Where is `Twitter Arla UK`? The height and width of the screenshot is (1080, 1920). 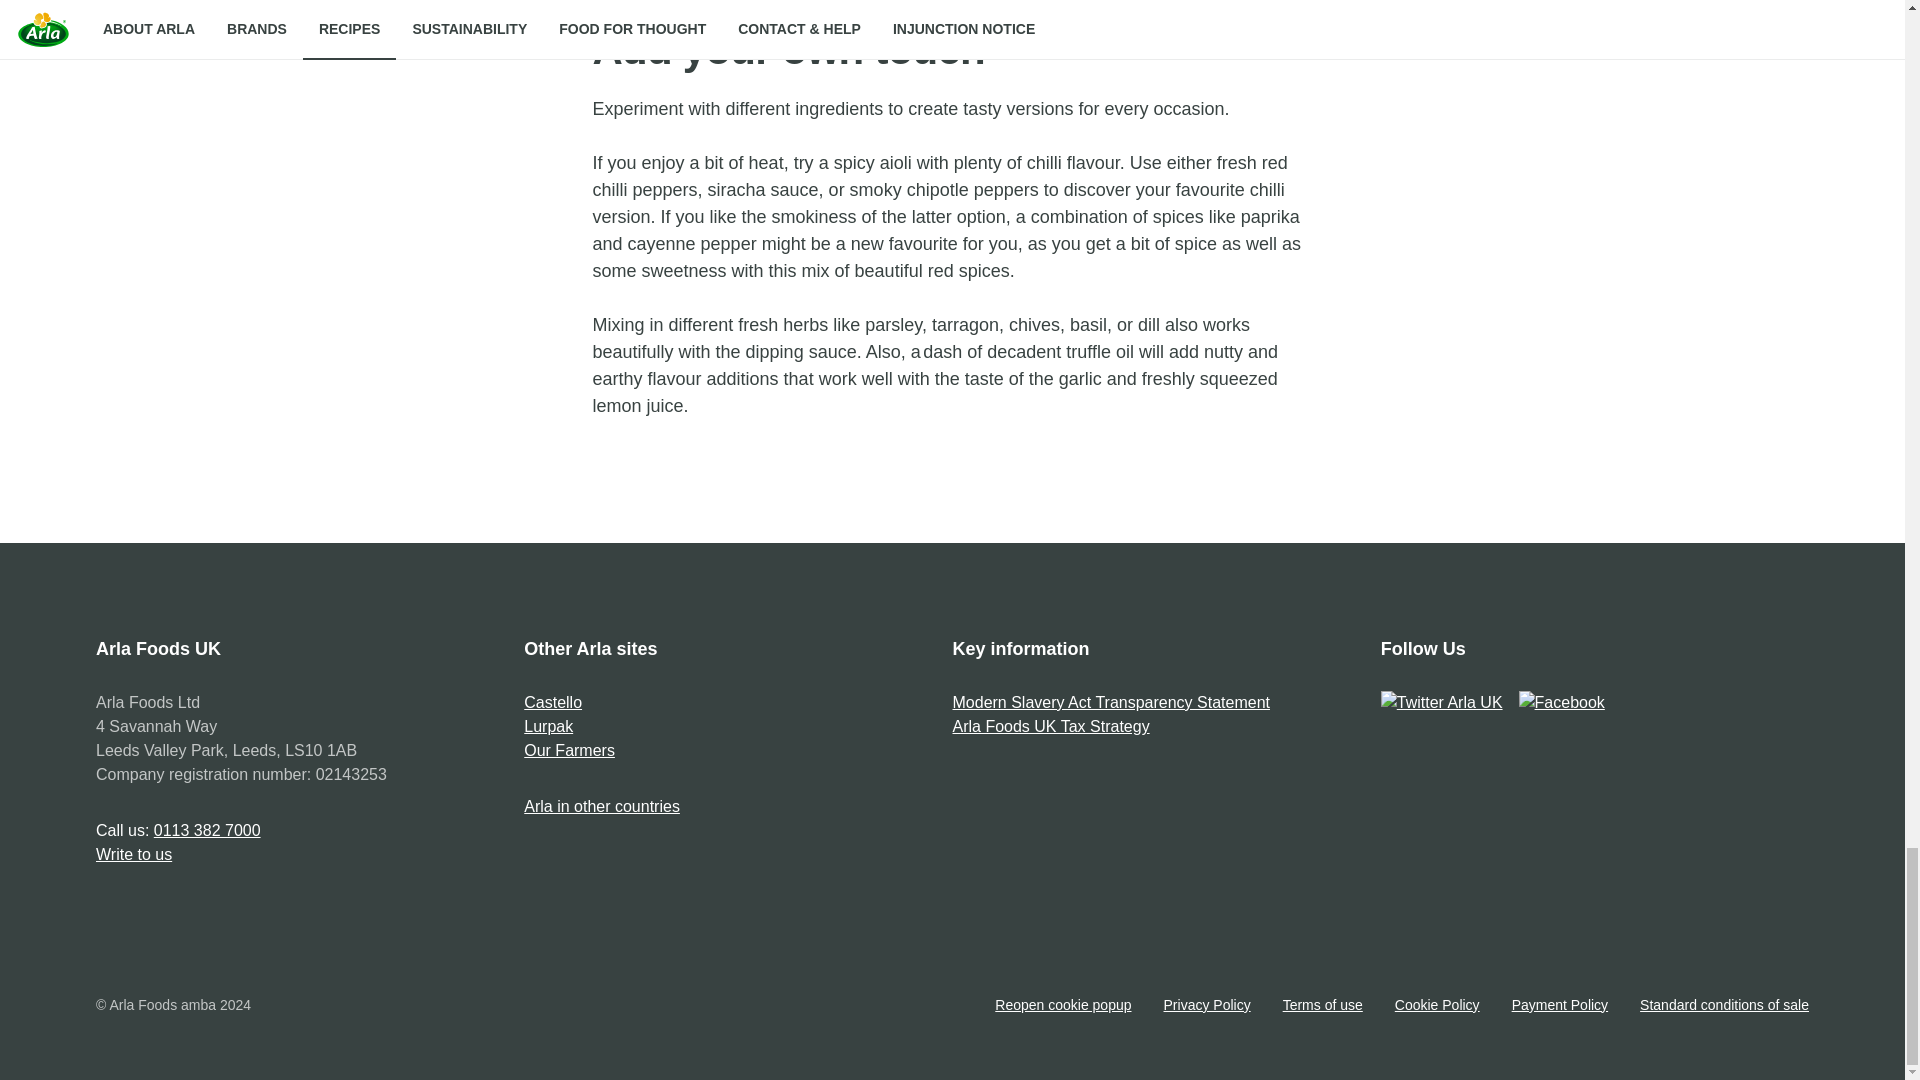 Twitter Arla UK is located at coordinates (1442, 702).